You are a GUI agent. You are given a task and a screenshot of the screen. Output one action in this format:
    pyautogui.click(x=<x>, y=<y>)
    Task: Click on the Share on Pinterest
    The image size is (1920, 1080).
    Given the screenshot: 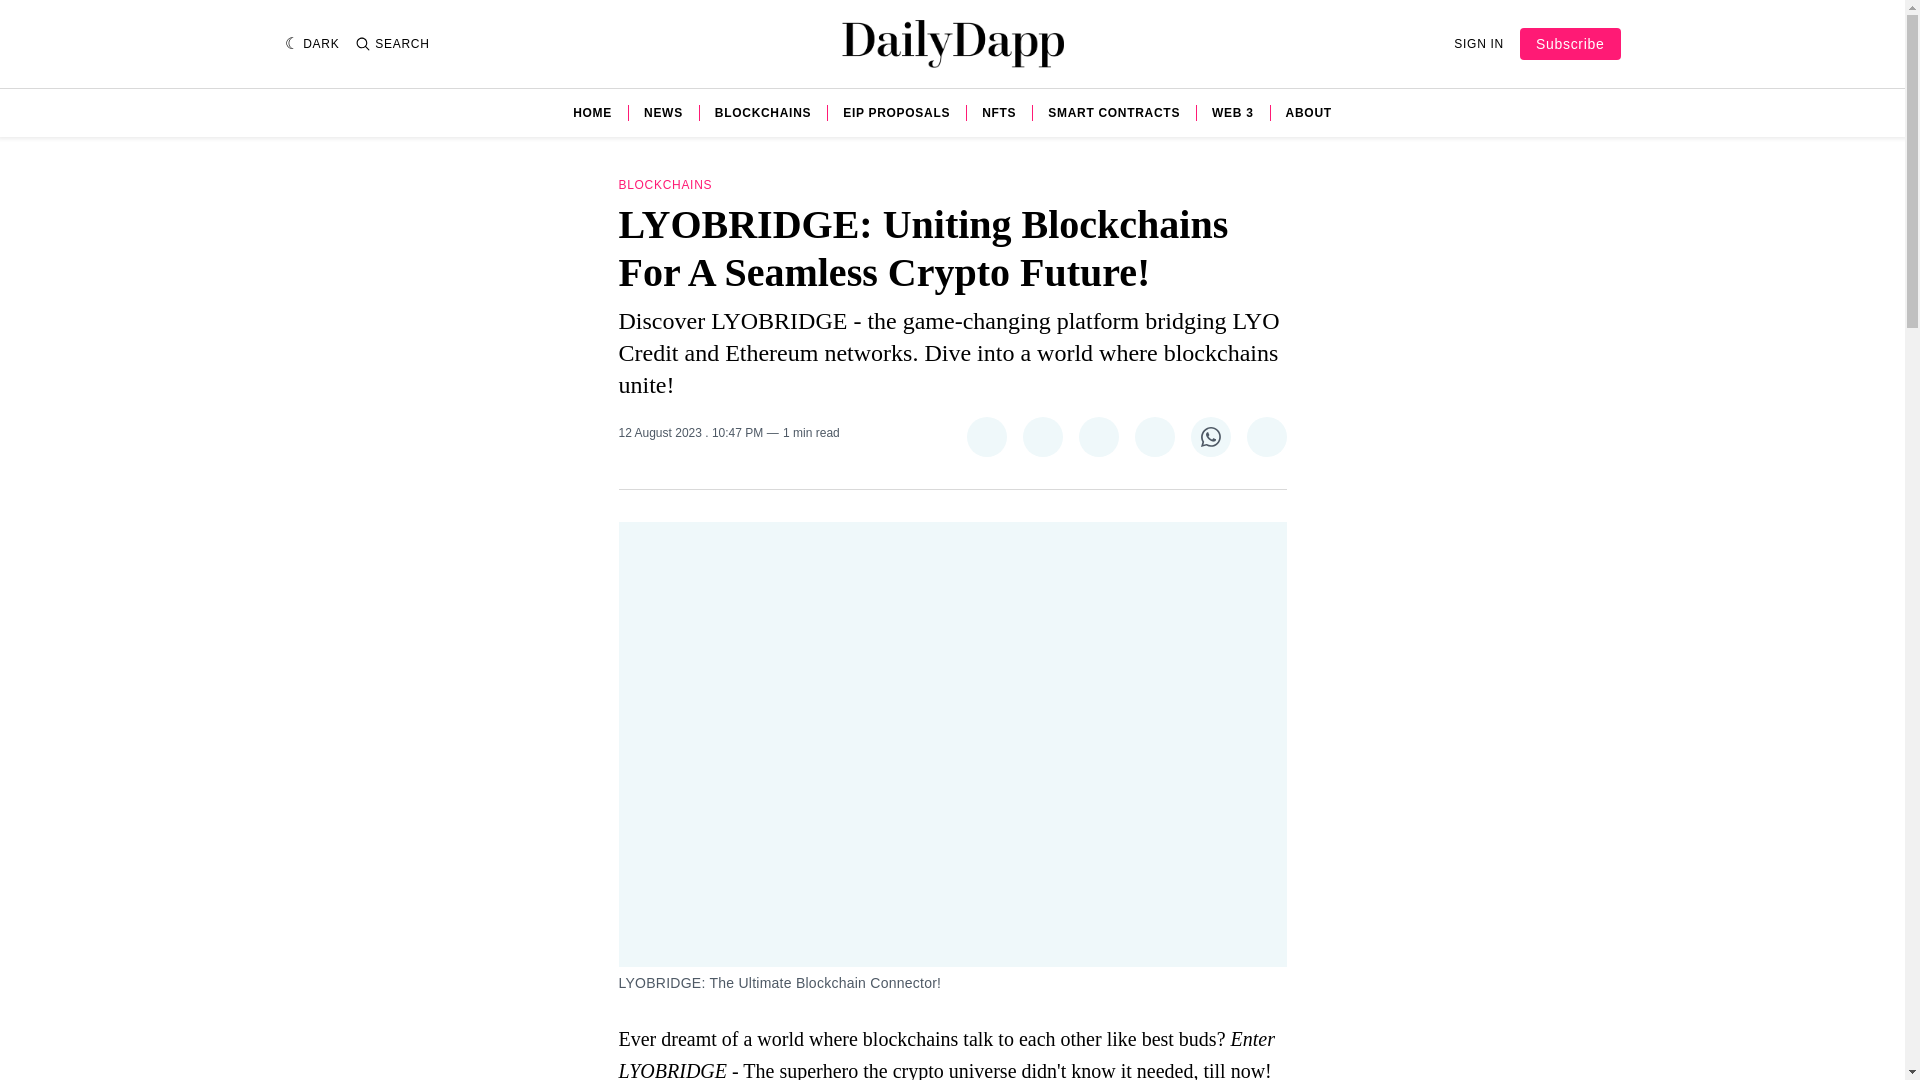 What is the action you would take?
    pyautogui.click(x=1097, y=436)
    